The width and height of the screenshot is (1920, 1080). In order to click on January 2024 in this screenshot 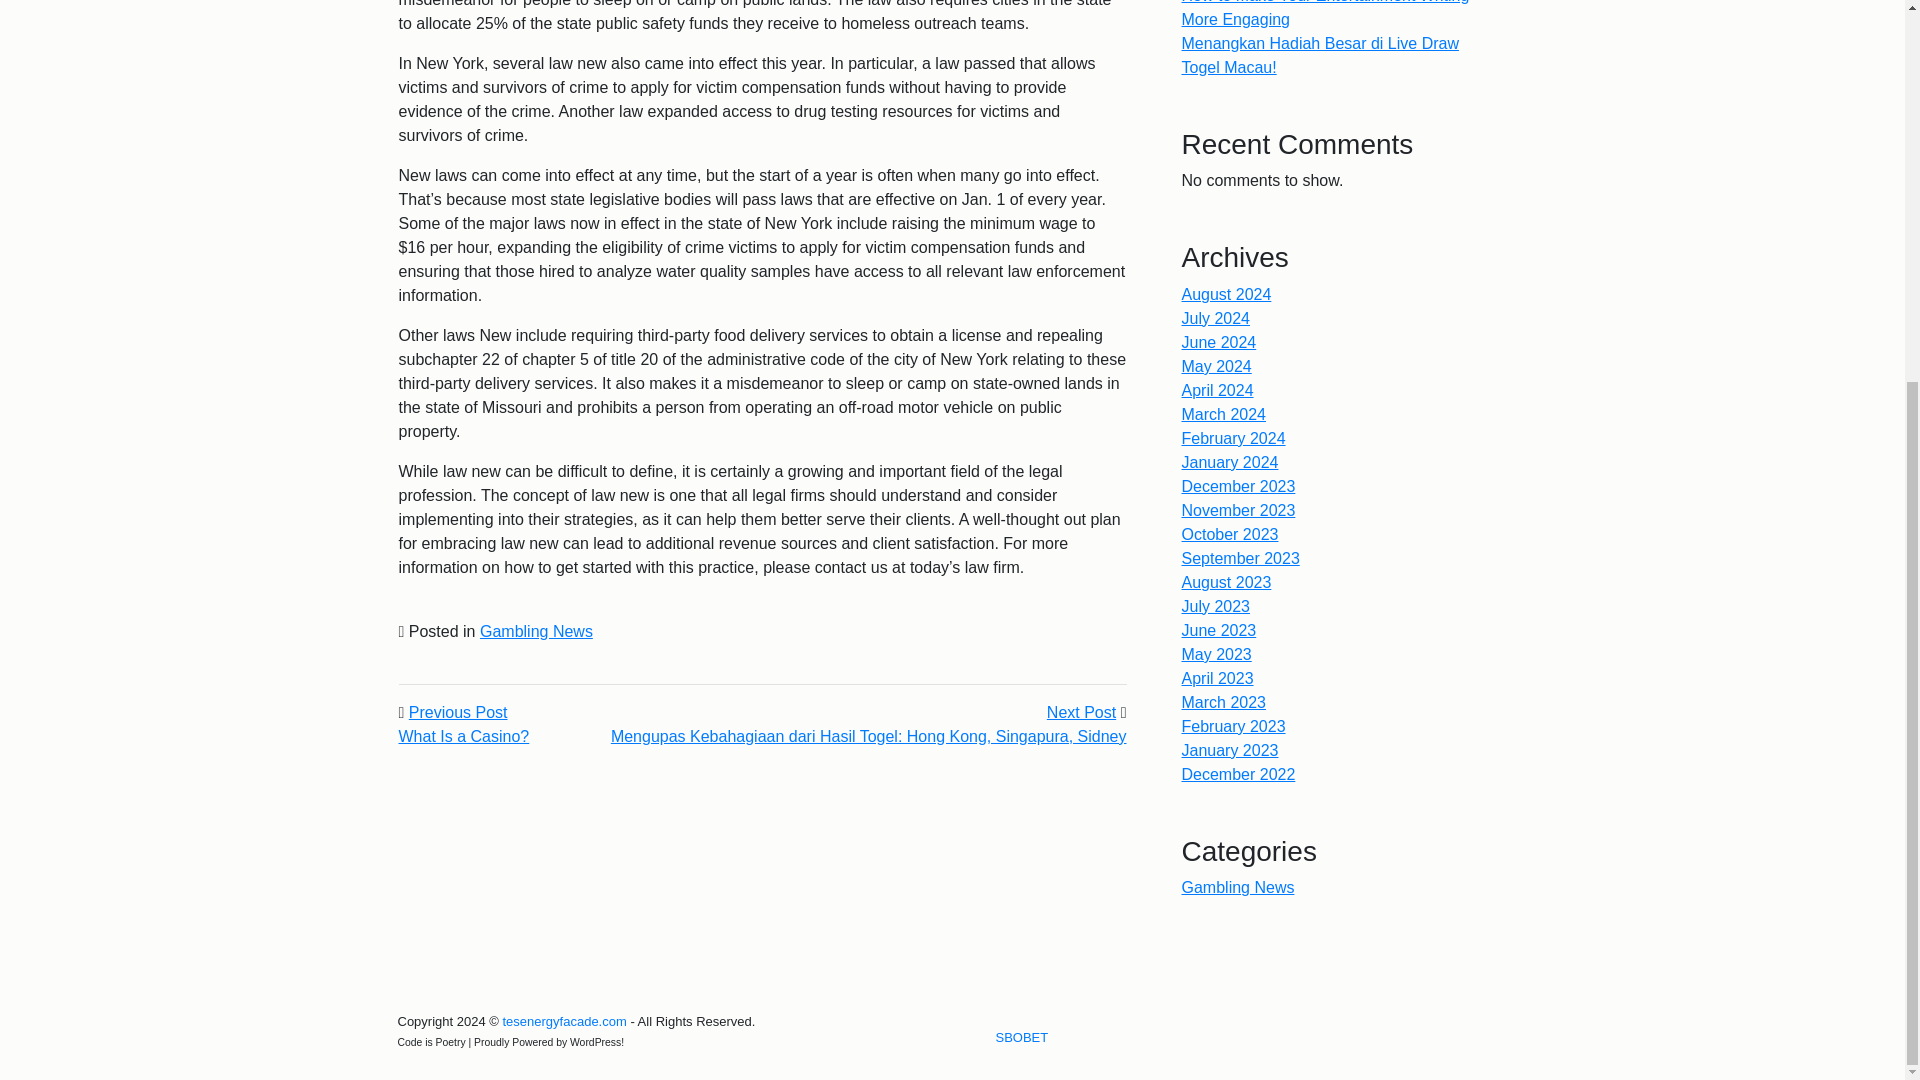, I will do `click(1224, 702)`.